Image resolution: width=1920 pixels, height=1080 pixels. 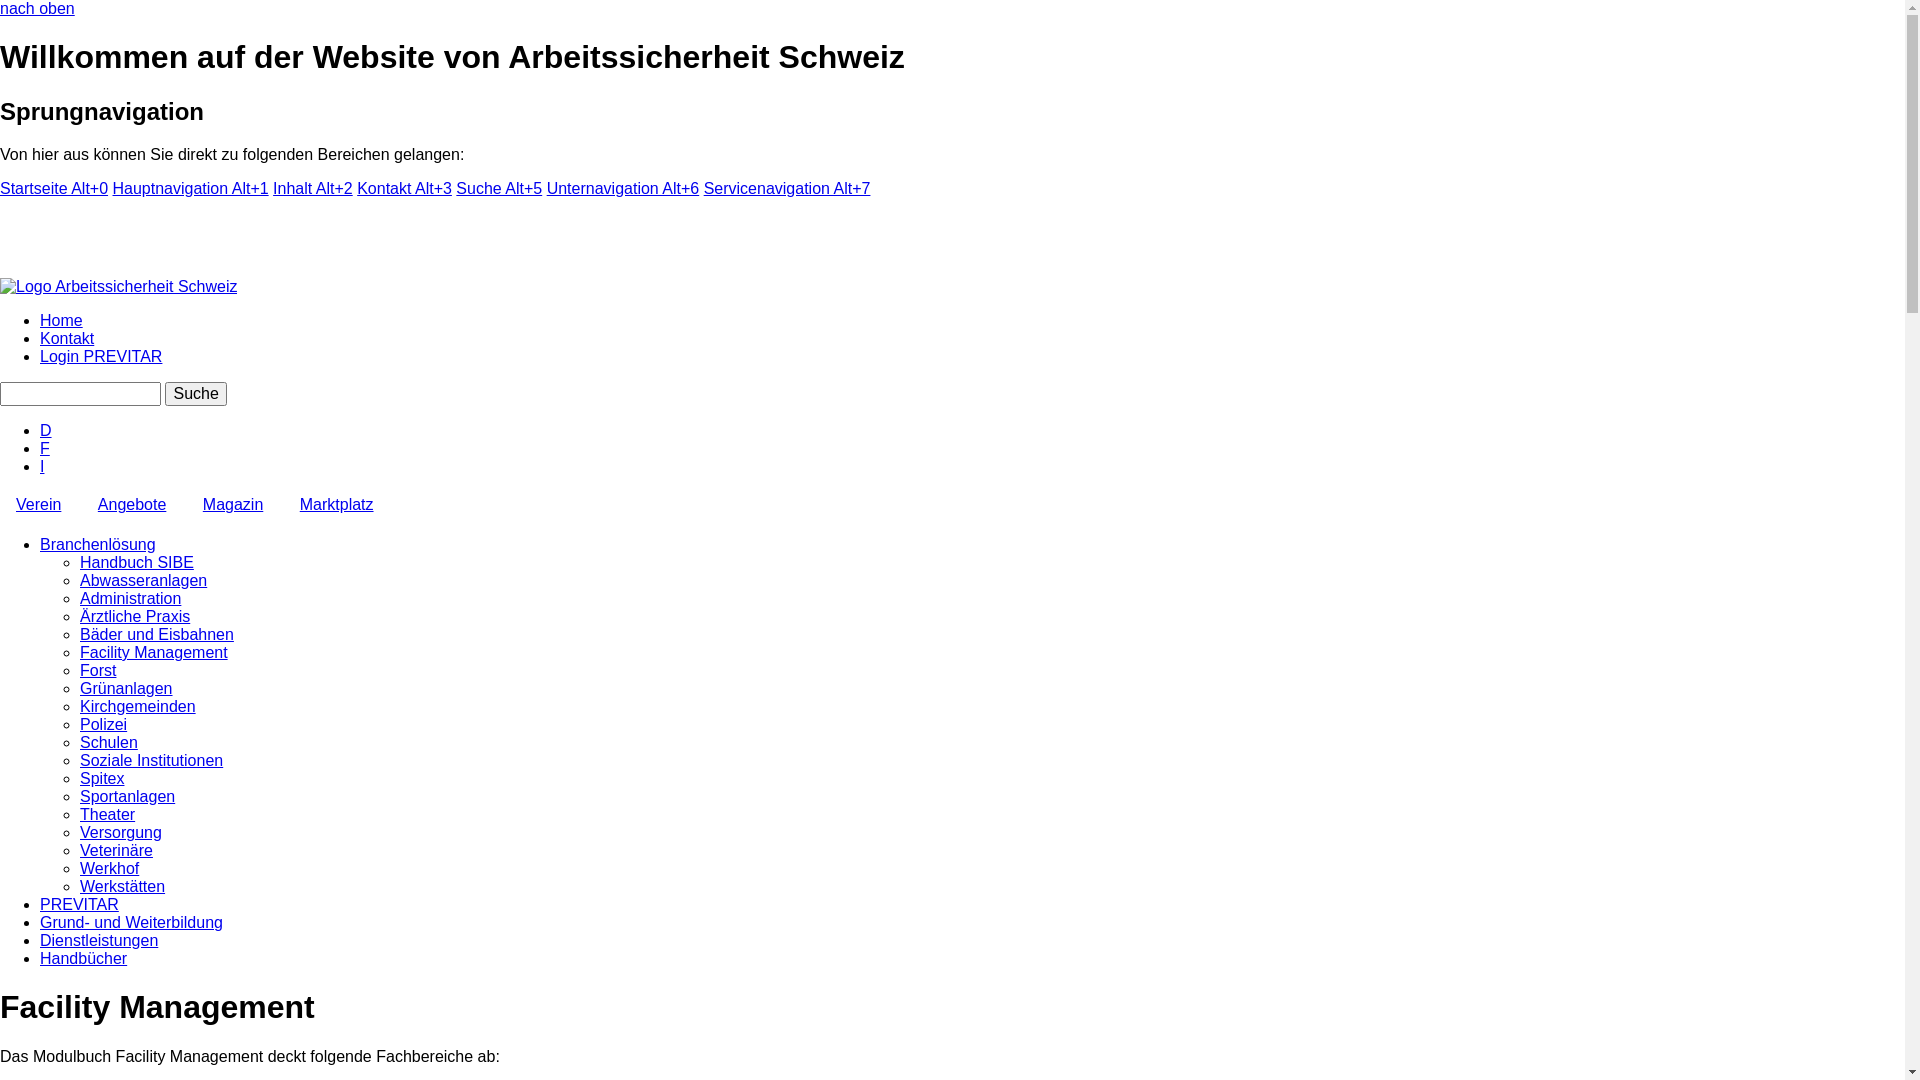 I want to click on Grund- und Weiterbildung, so click(x=132, y=922).